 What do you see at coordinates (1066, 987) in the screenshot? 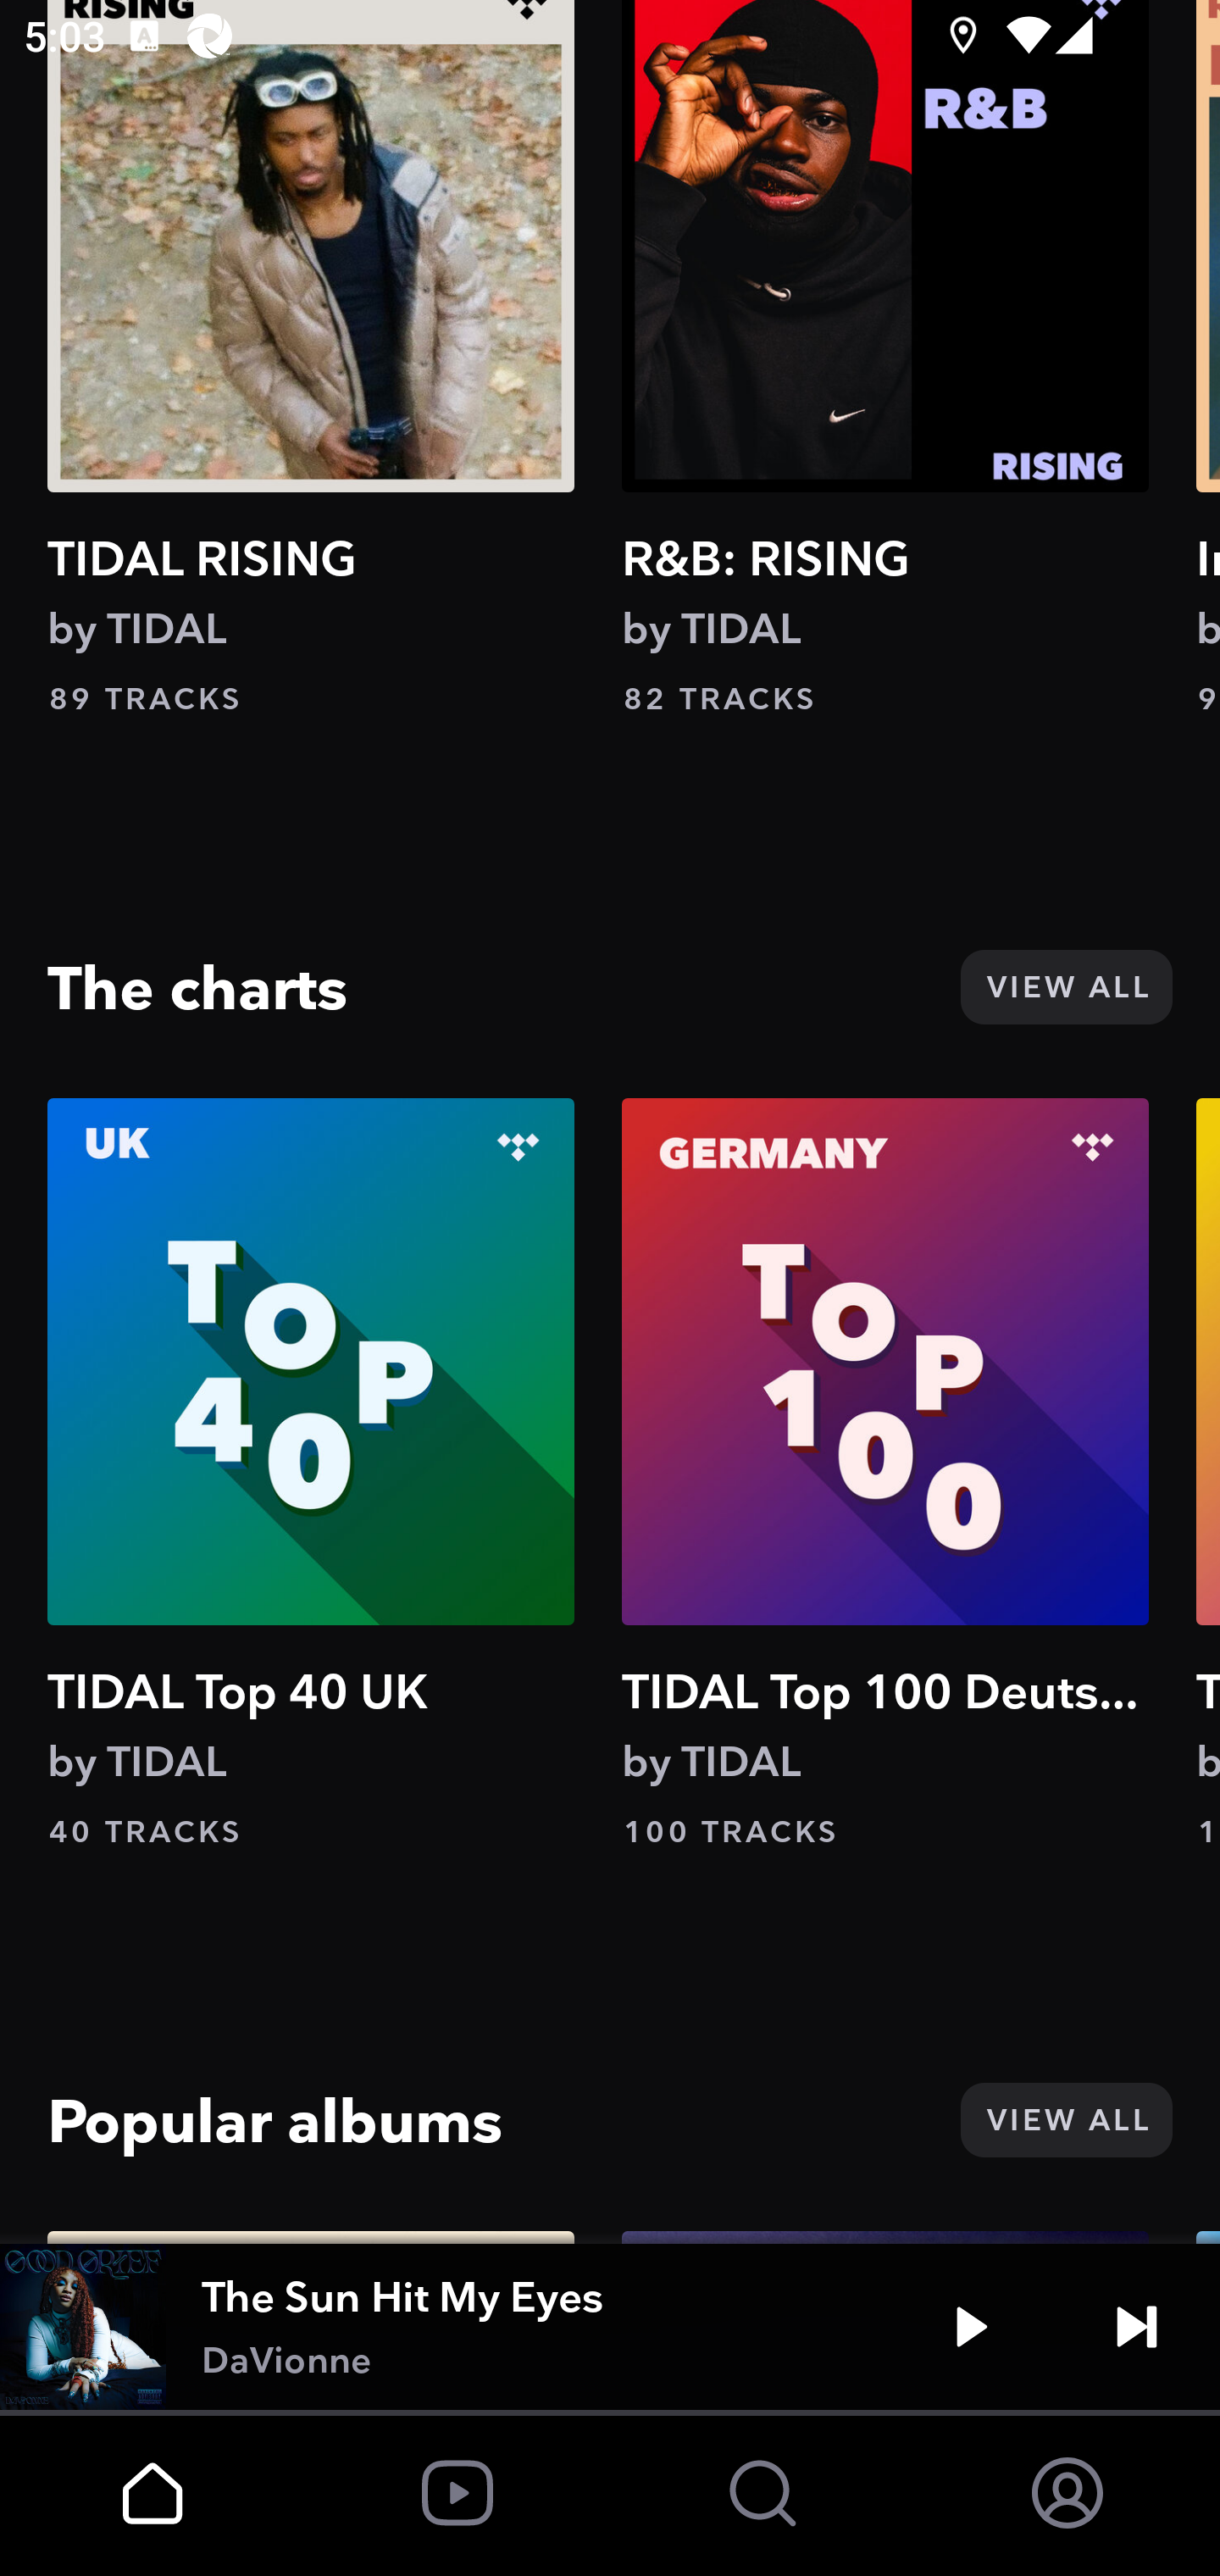
I see `VIEW ALL` at bounding box center [1066, 987].